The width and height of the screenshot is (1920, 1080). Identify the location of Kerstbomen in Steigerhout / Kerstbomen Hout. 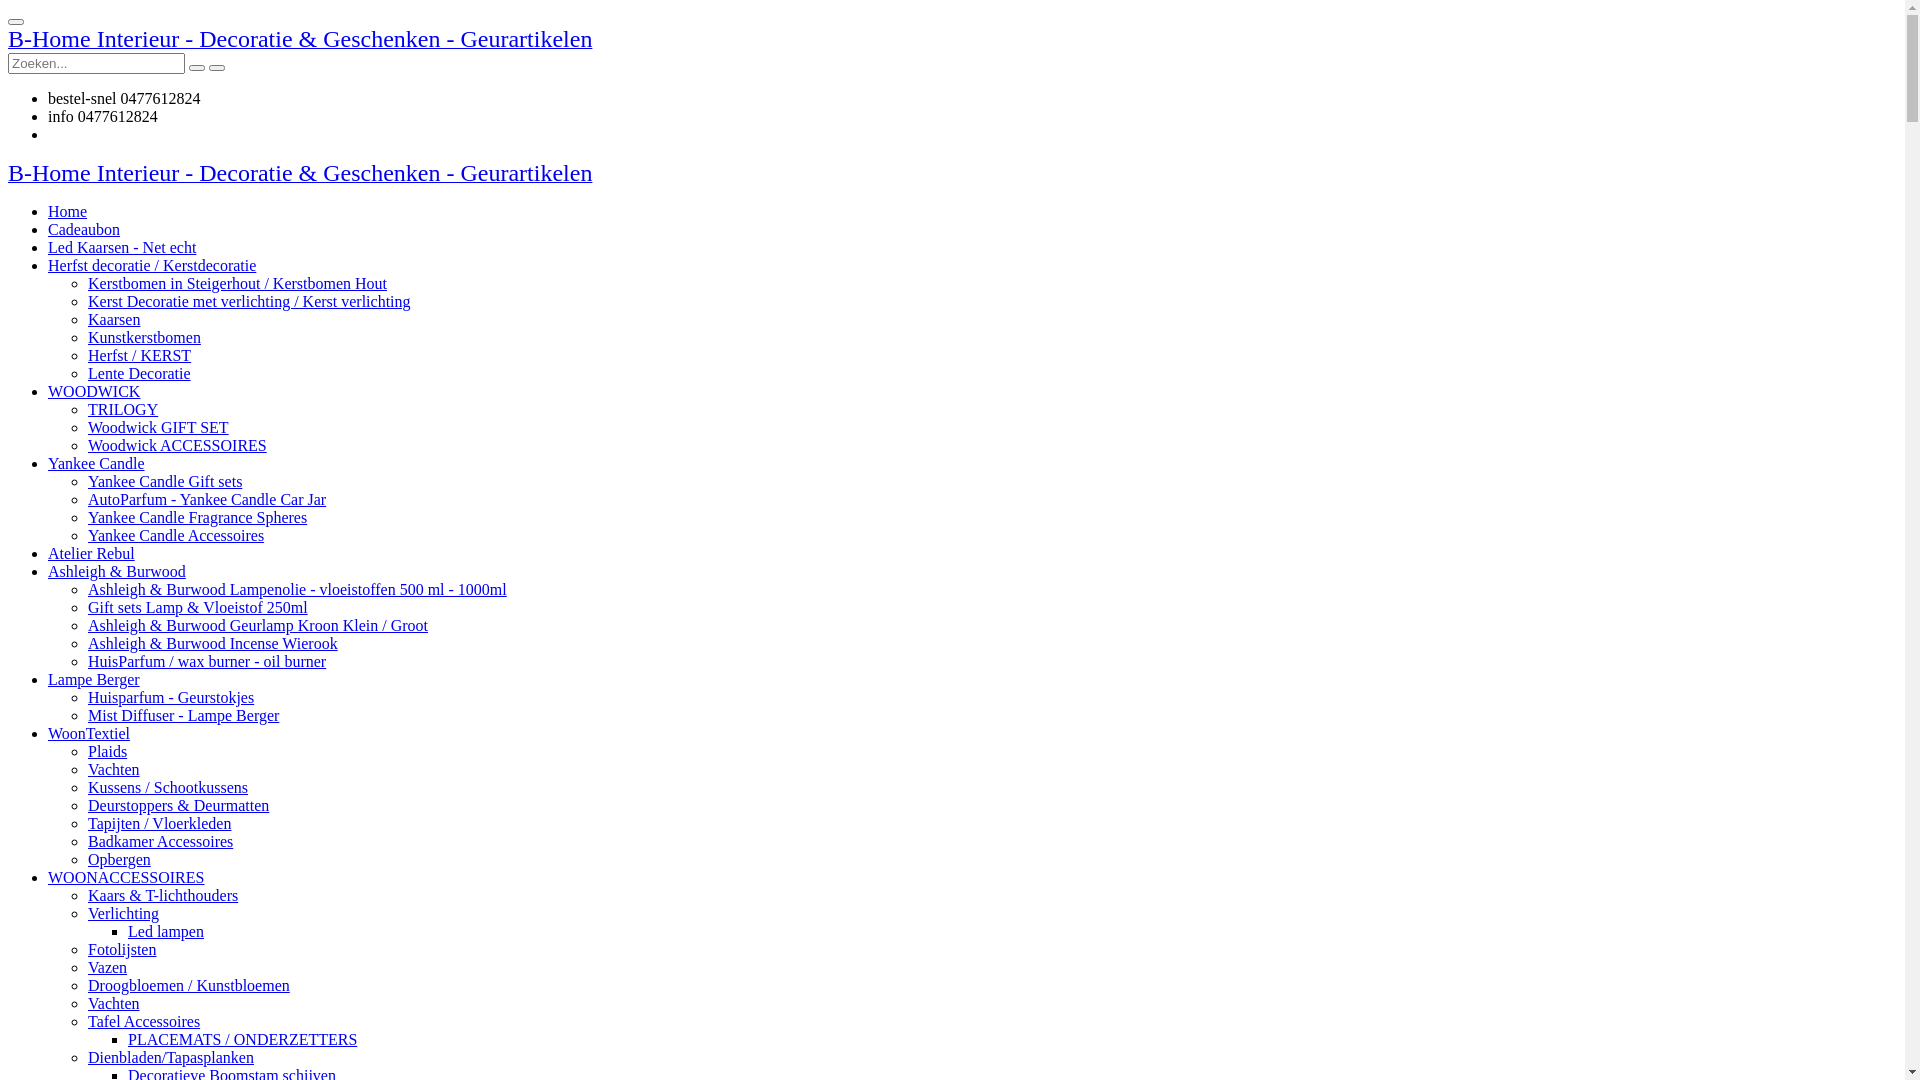
(238, 284).